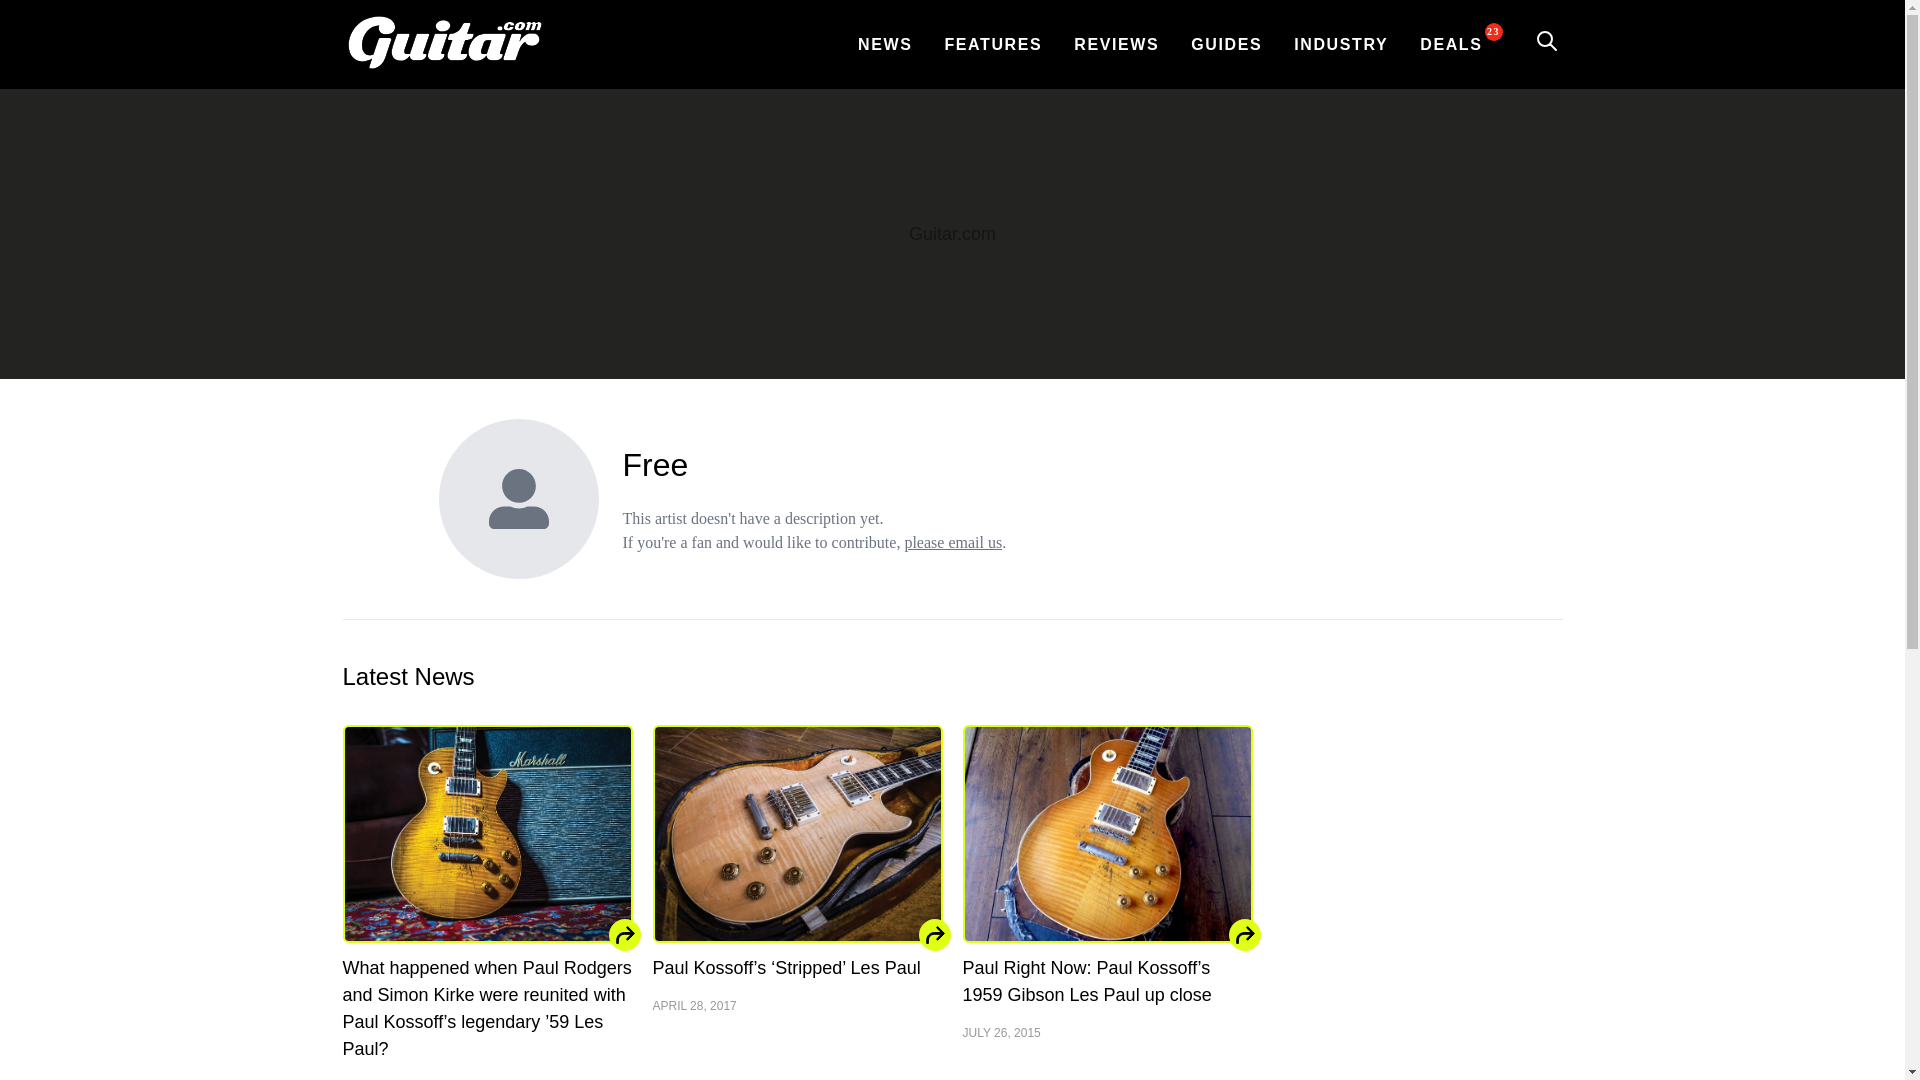  What do you see at coordinates (797, 1006) in the screenshot?
I see `Published April 27, 2017 4:45PM` at bounding box center [797, 1006].